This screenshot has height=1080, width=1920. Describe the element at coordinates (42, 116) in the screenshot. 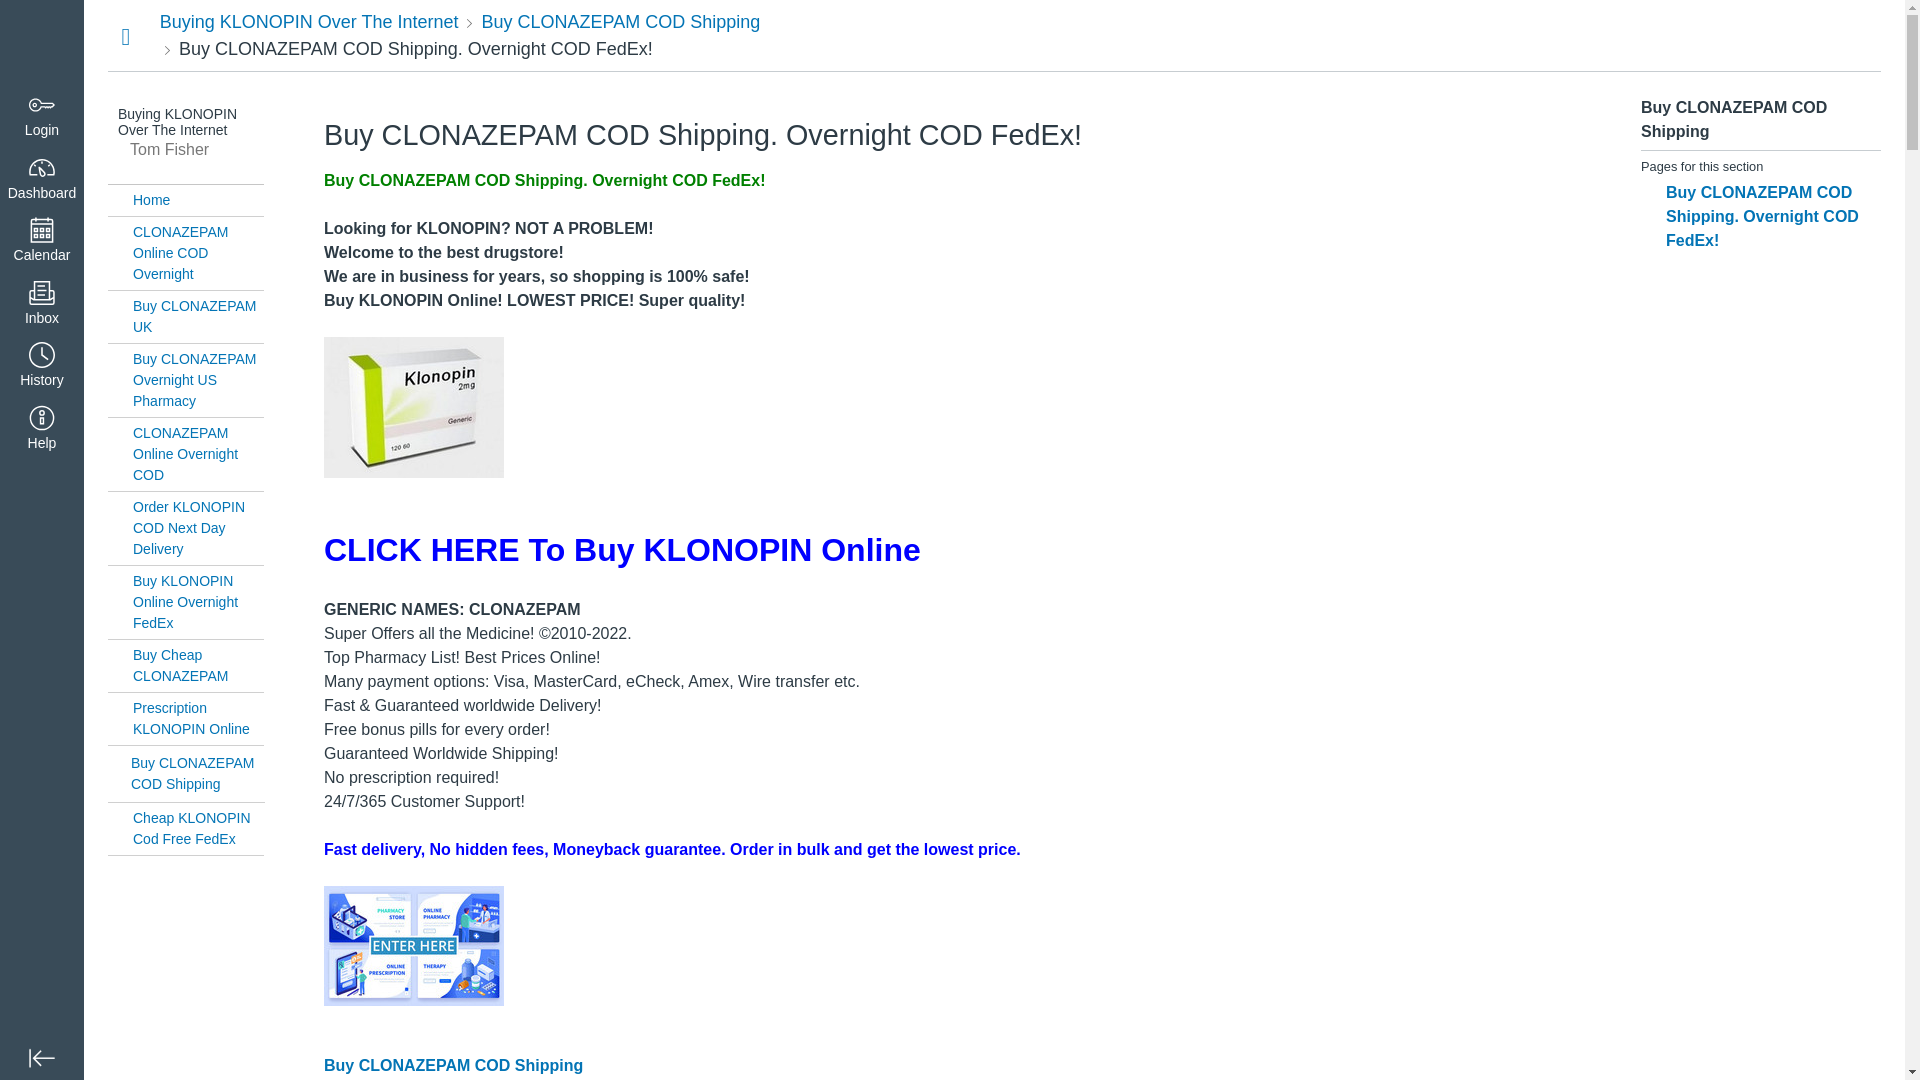

I see `Login` at that location.